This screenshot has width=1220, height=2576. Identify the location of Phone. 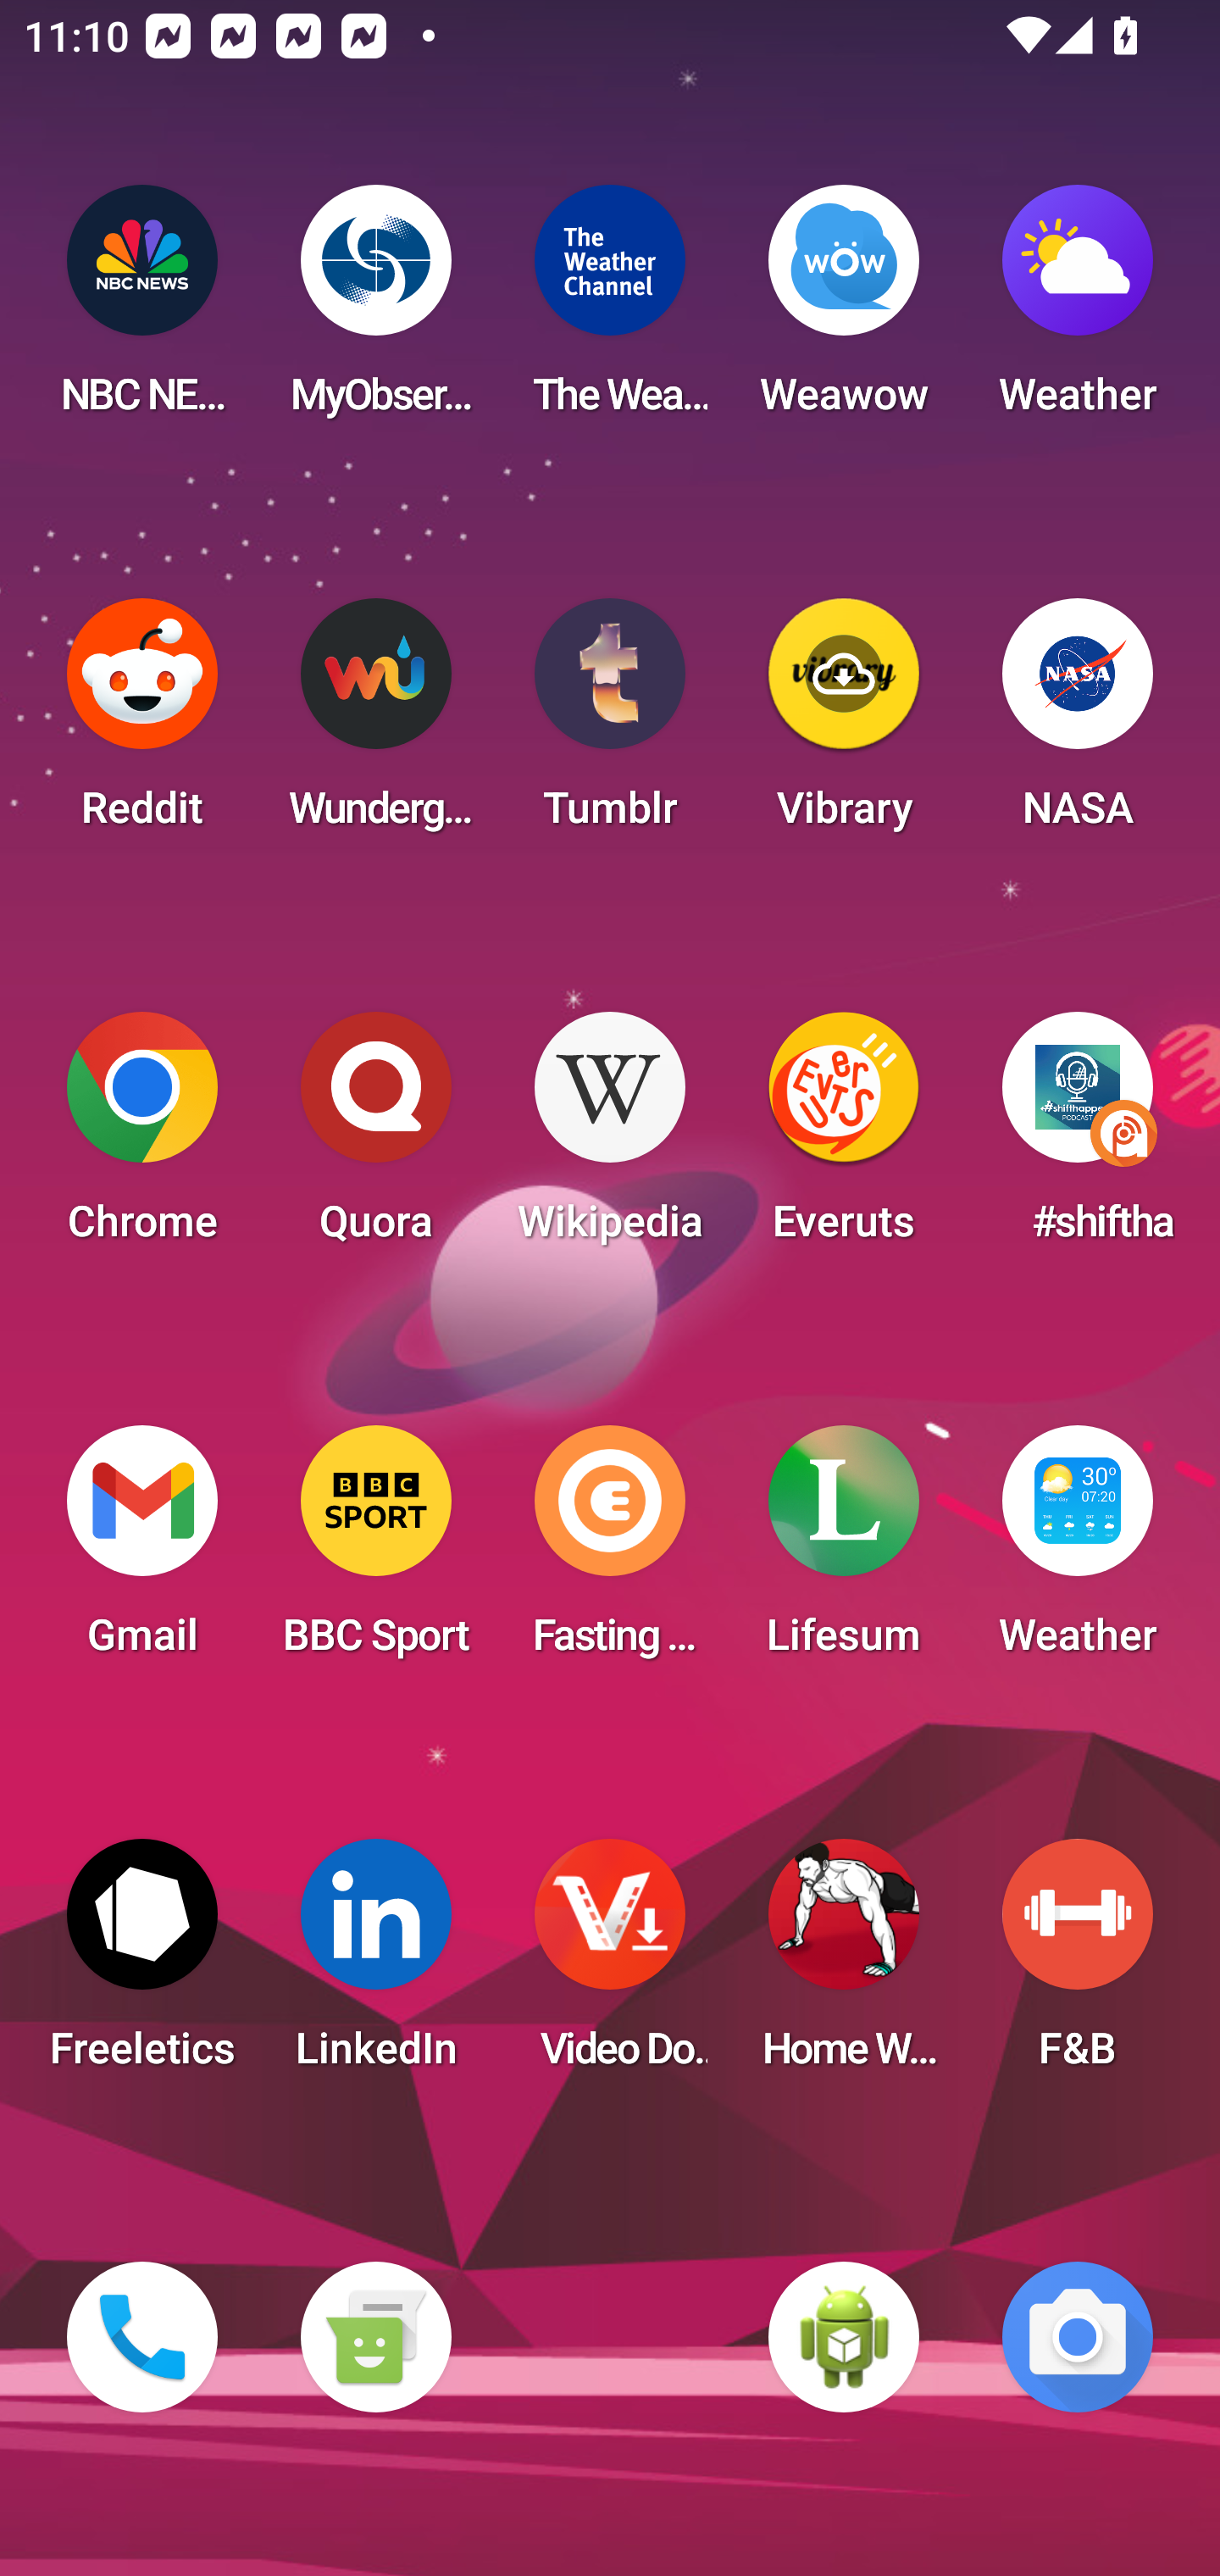
(142, 2337).